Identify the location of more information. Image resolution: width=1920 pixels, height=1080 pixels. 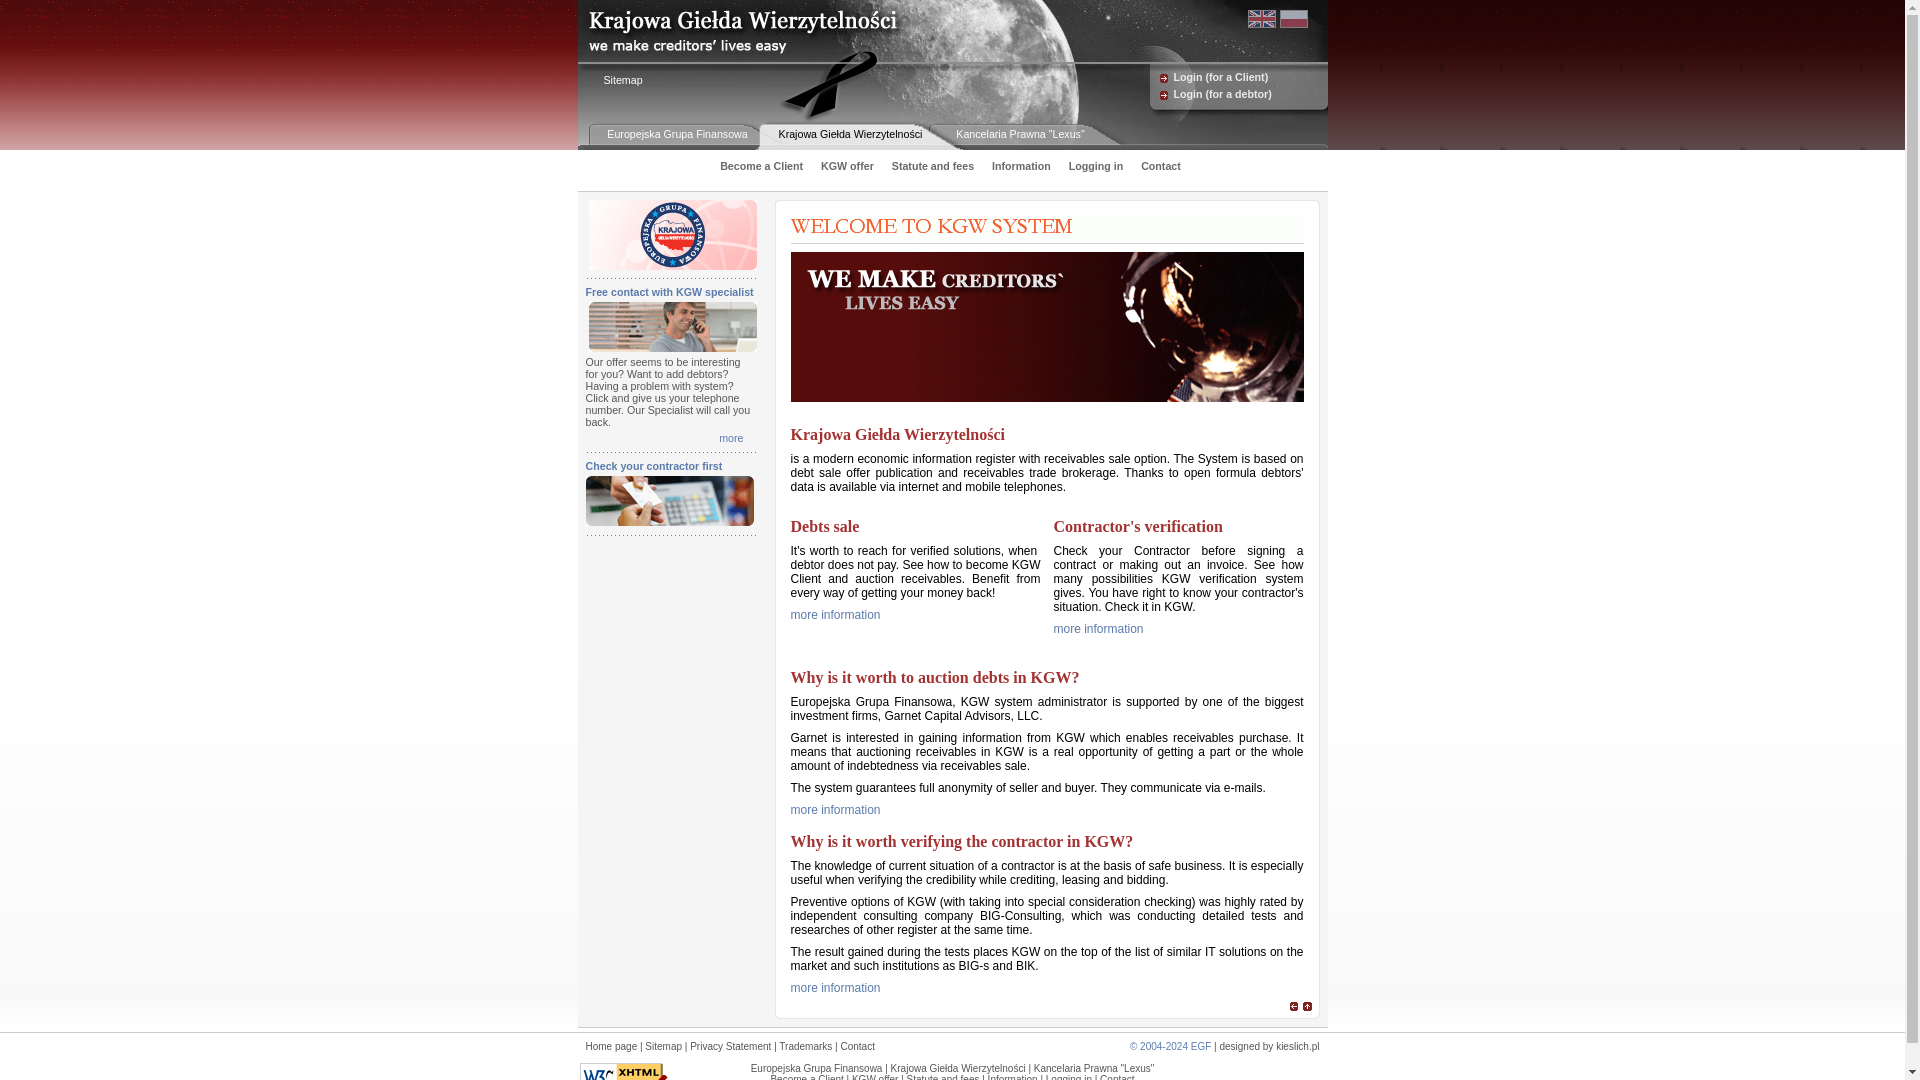
(840, 615).